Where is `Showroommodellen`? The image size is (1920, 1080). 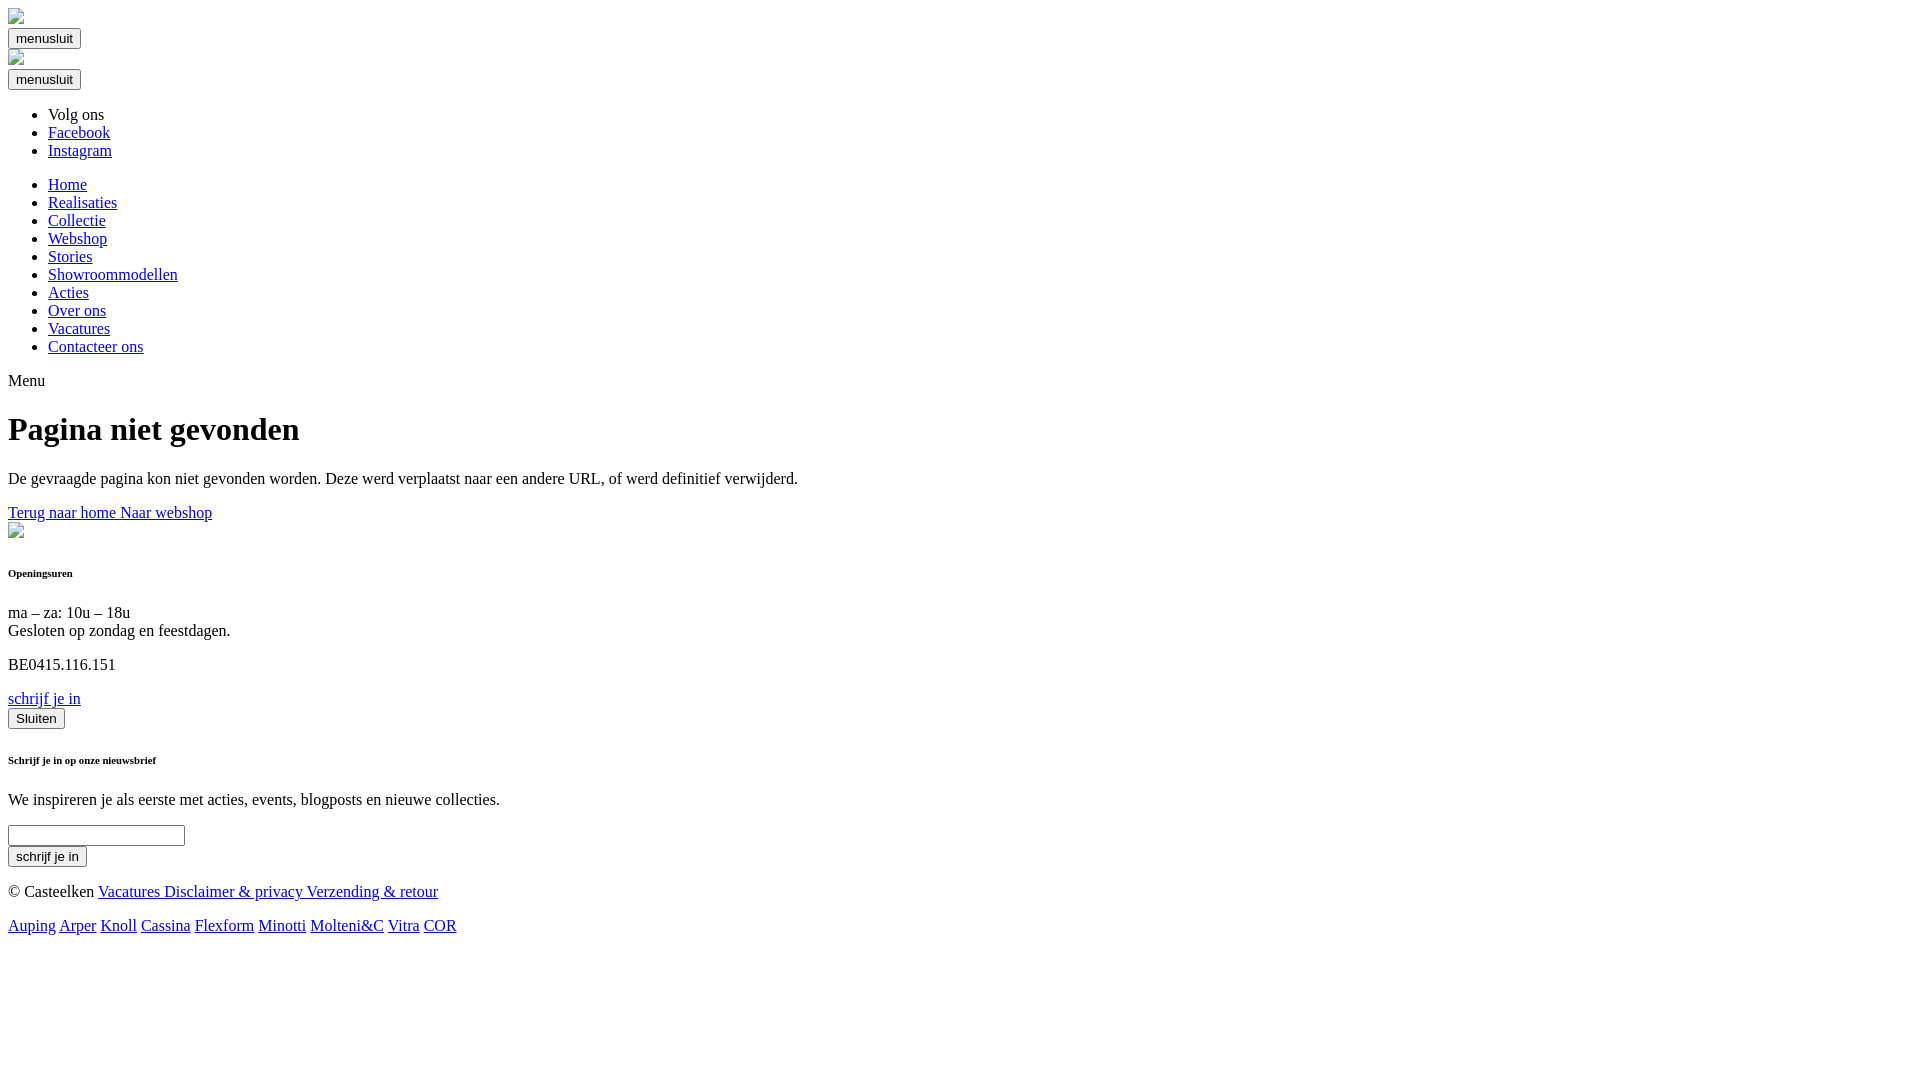
Showroommodellen is located at coordinates (113, 274).